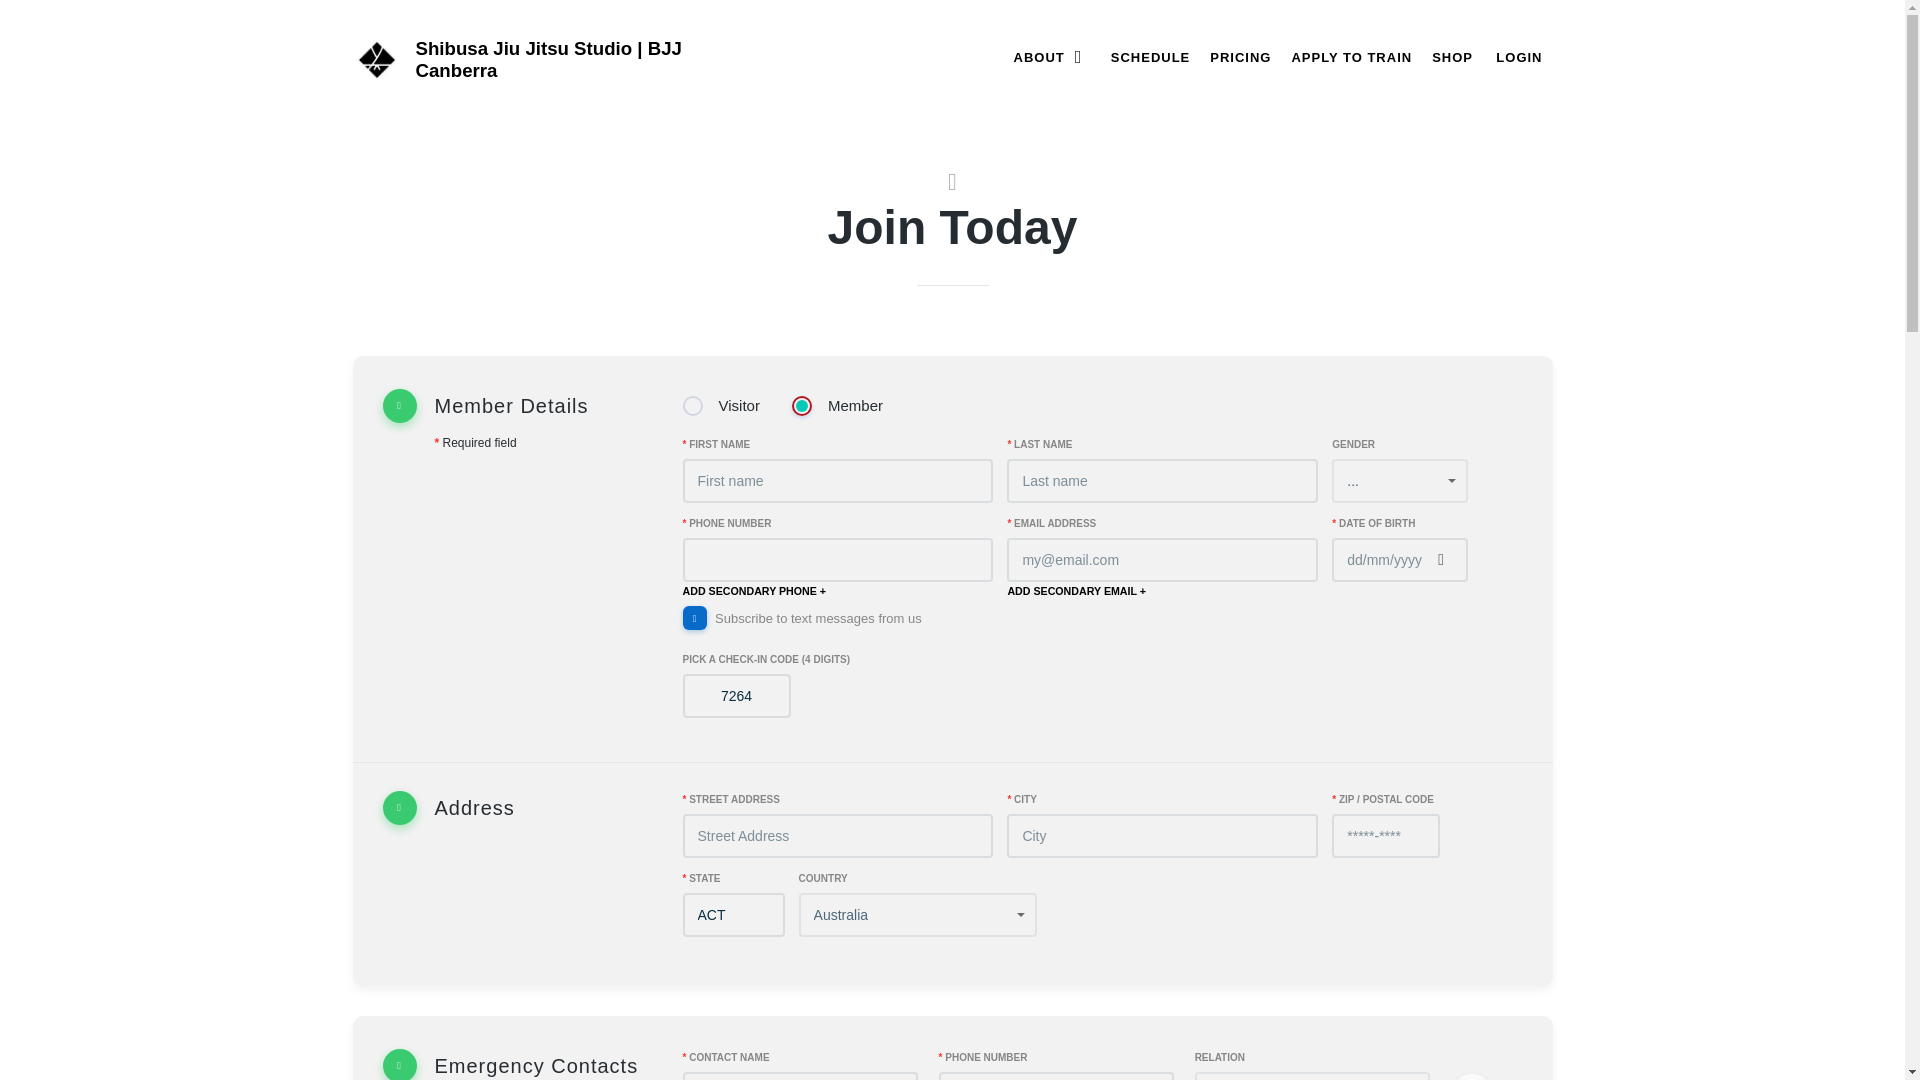  I want to click on PRICING, so click(1240, 56).